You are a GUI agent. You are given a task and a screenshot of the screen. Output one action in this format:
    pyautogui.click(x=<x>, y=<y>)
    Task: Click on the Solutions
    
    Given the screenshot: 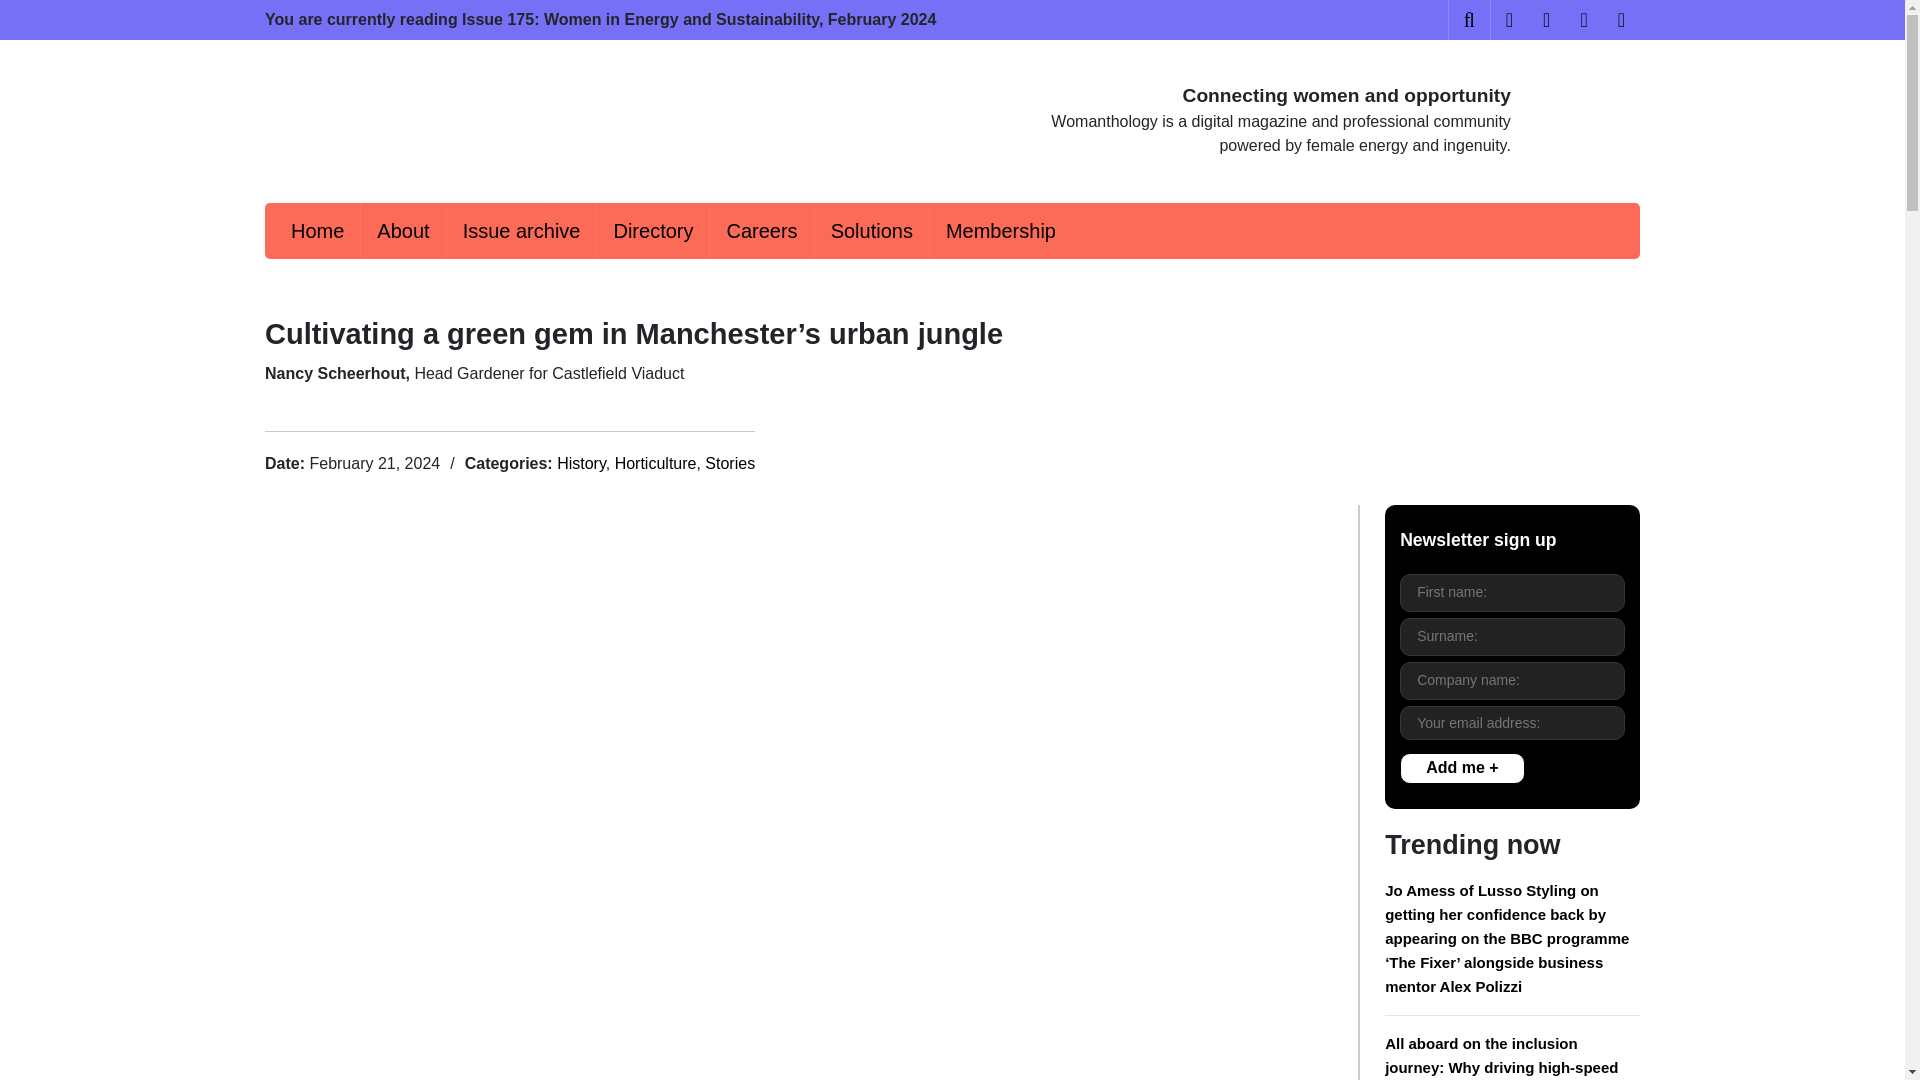 What is the action you would take?
    pyautogui.click(x=872, y=231)
    